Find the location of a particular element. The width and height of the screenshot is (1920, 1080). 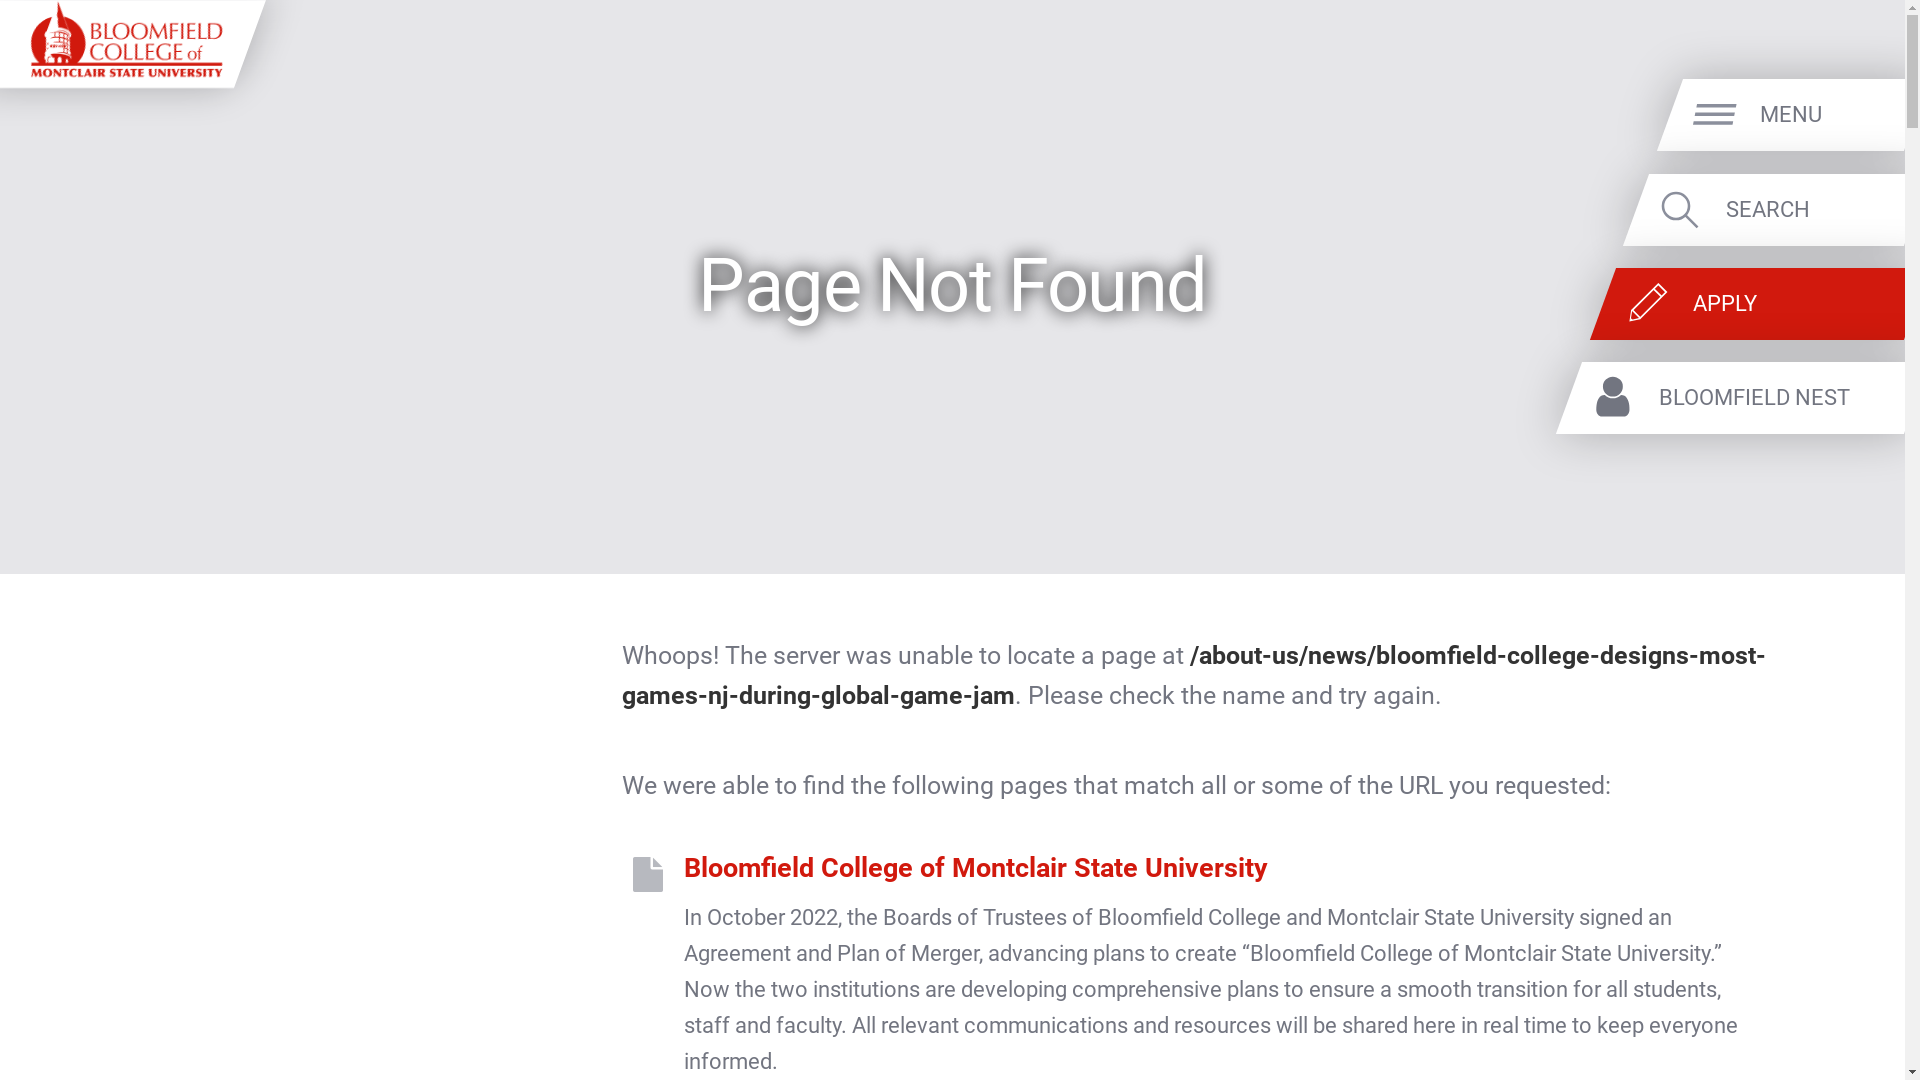

MENU is located at coordinates (1826, 114).